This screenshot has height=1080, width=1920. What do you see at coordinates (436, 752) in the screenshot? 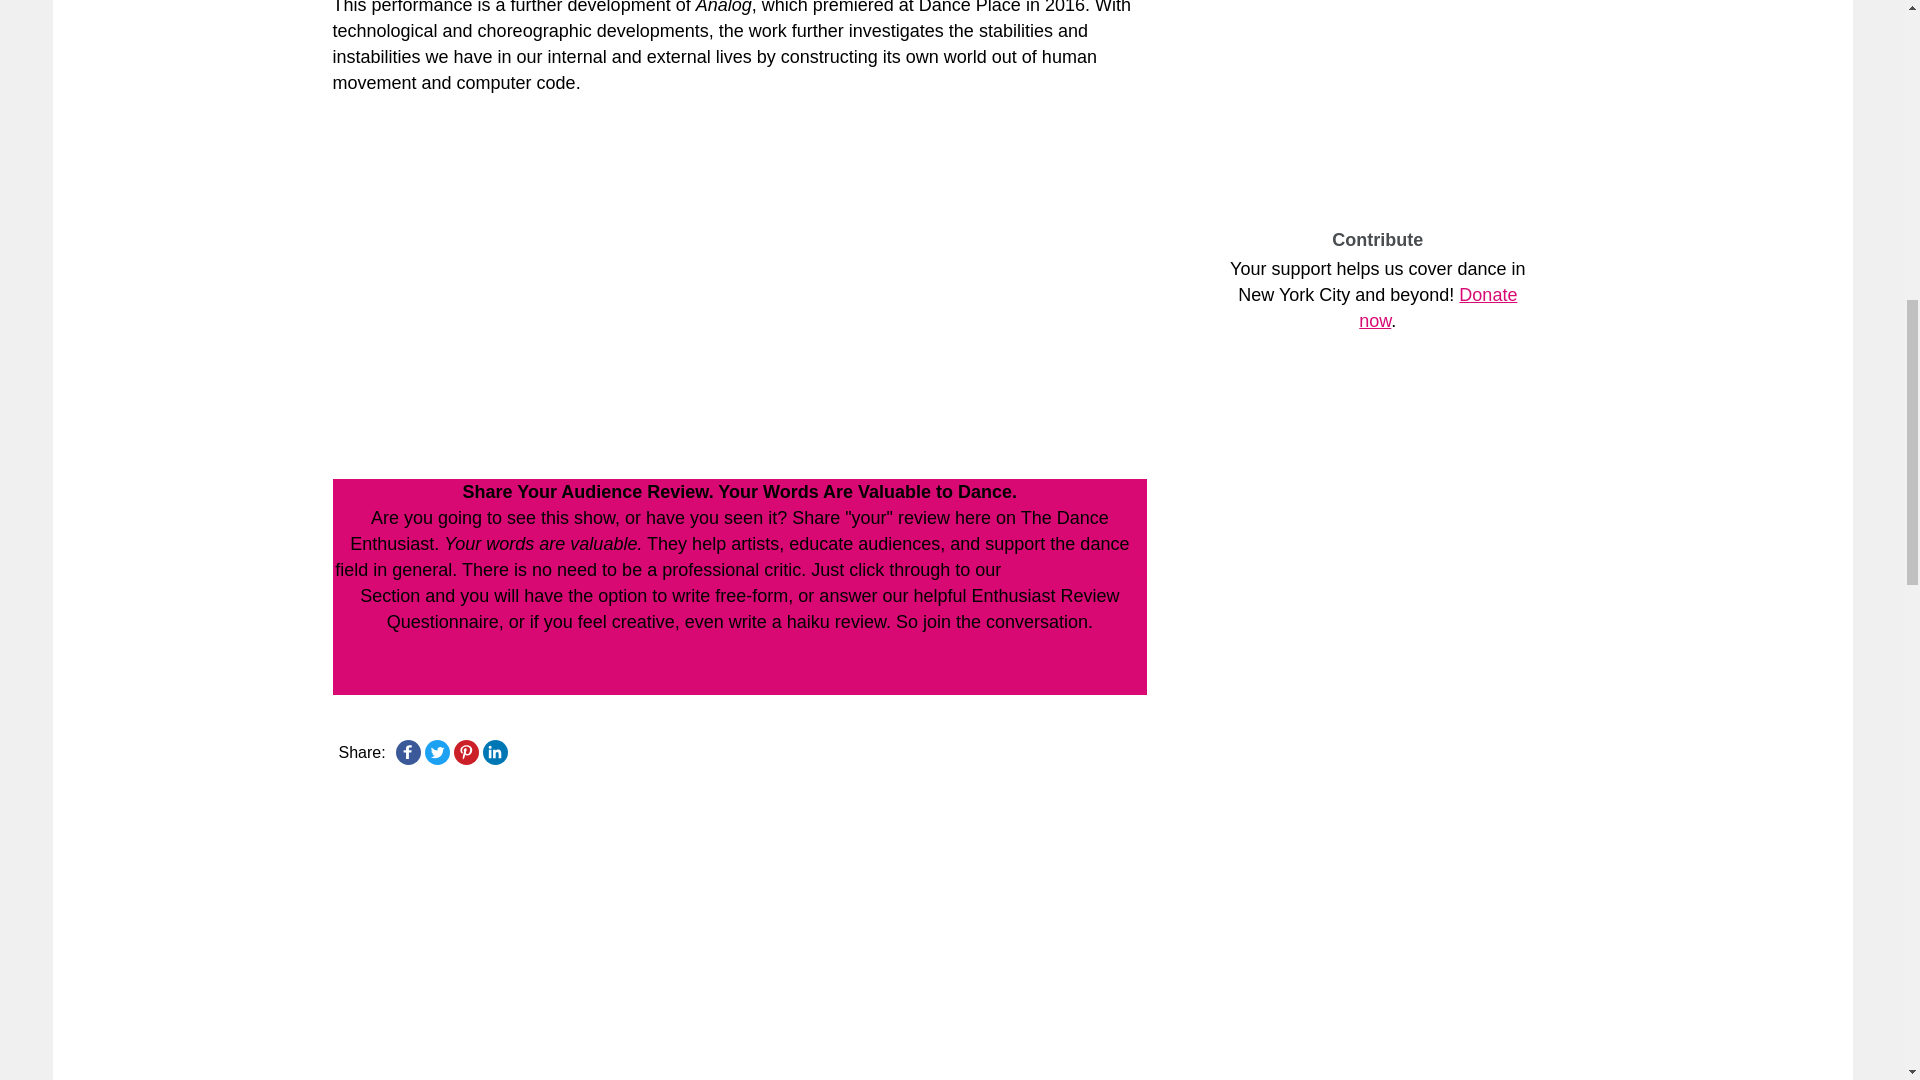
I see `Twitter` at bounding box center [436, 752].